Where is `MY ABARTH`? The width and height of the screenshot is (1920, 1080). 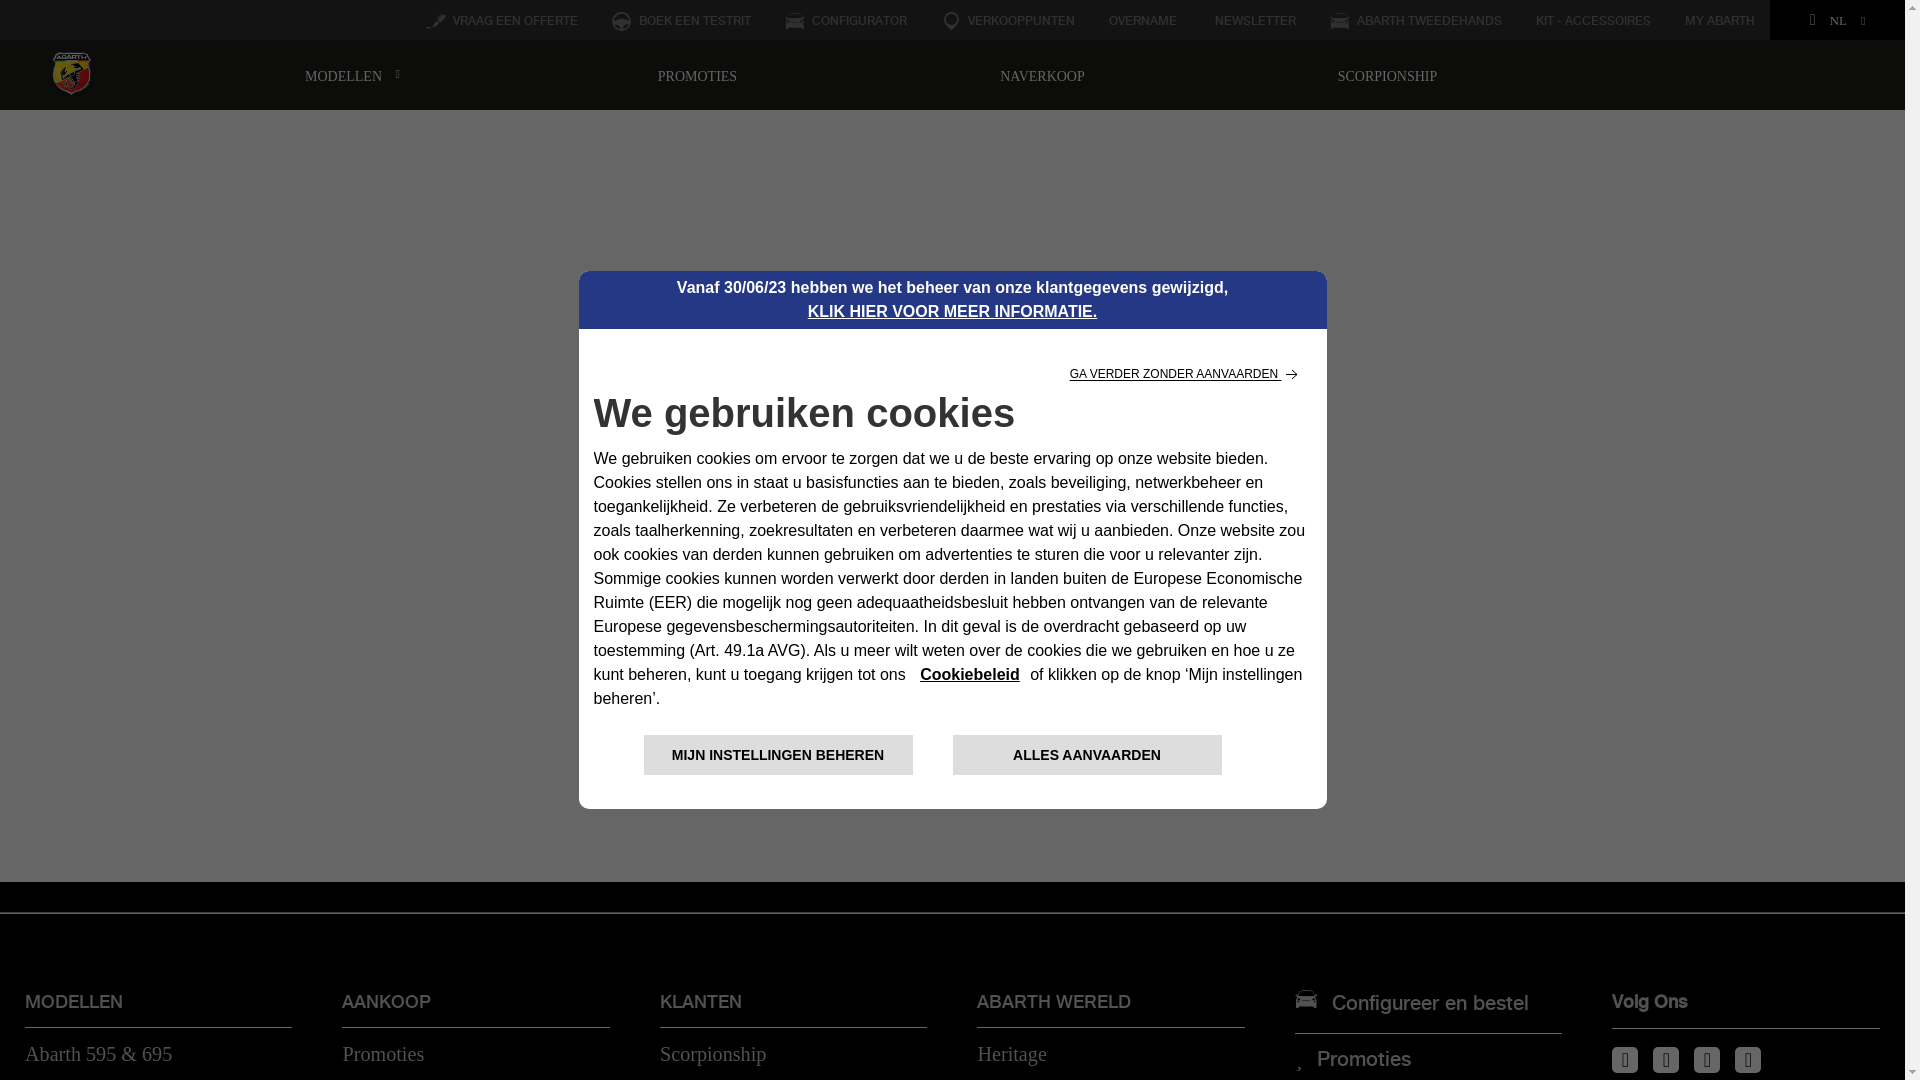 MY ABARTH is located at coordinates (1720, 22).